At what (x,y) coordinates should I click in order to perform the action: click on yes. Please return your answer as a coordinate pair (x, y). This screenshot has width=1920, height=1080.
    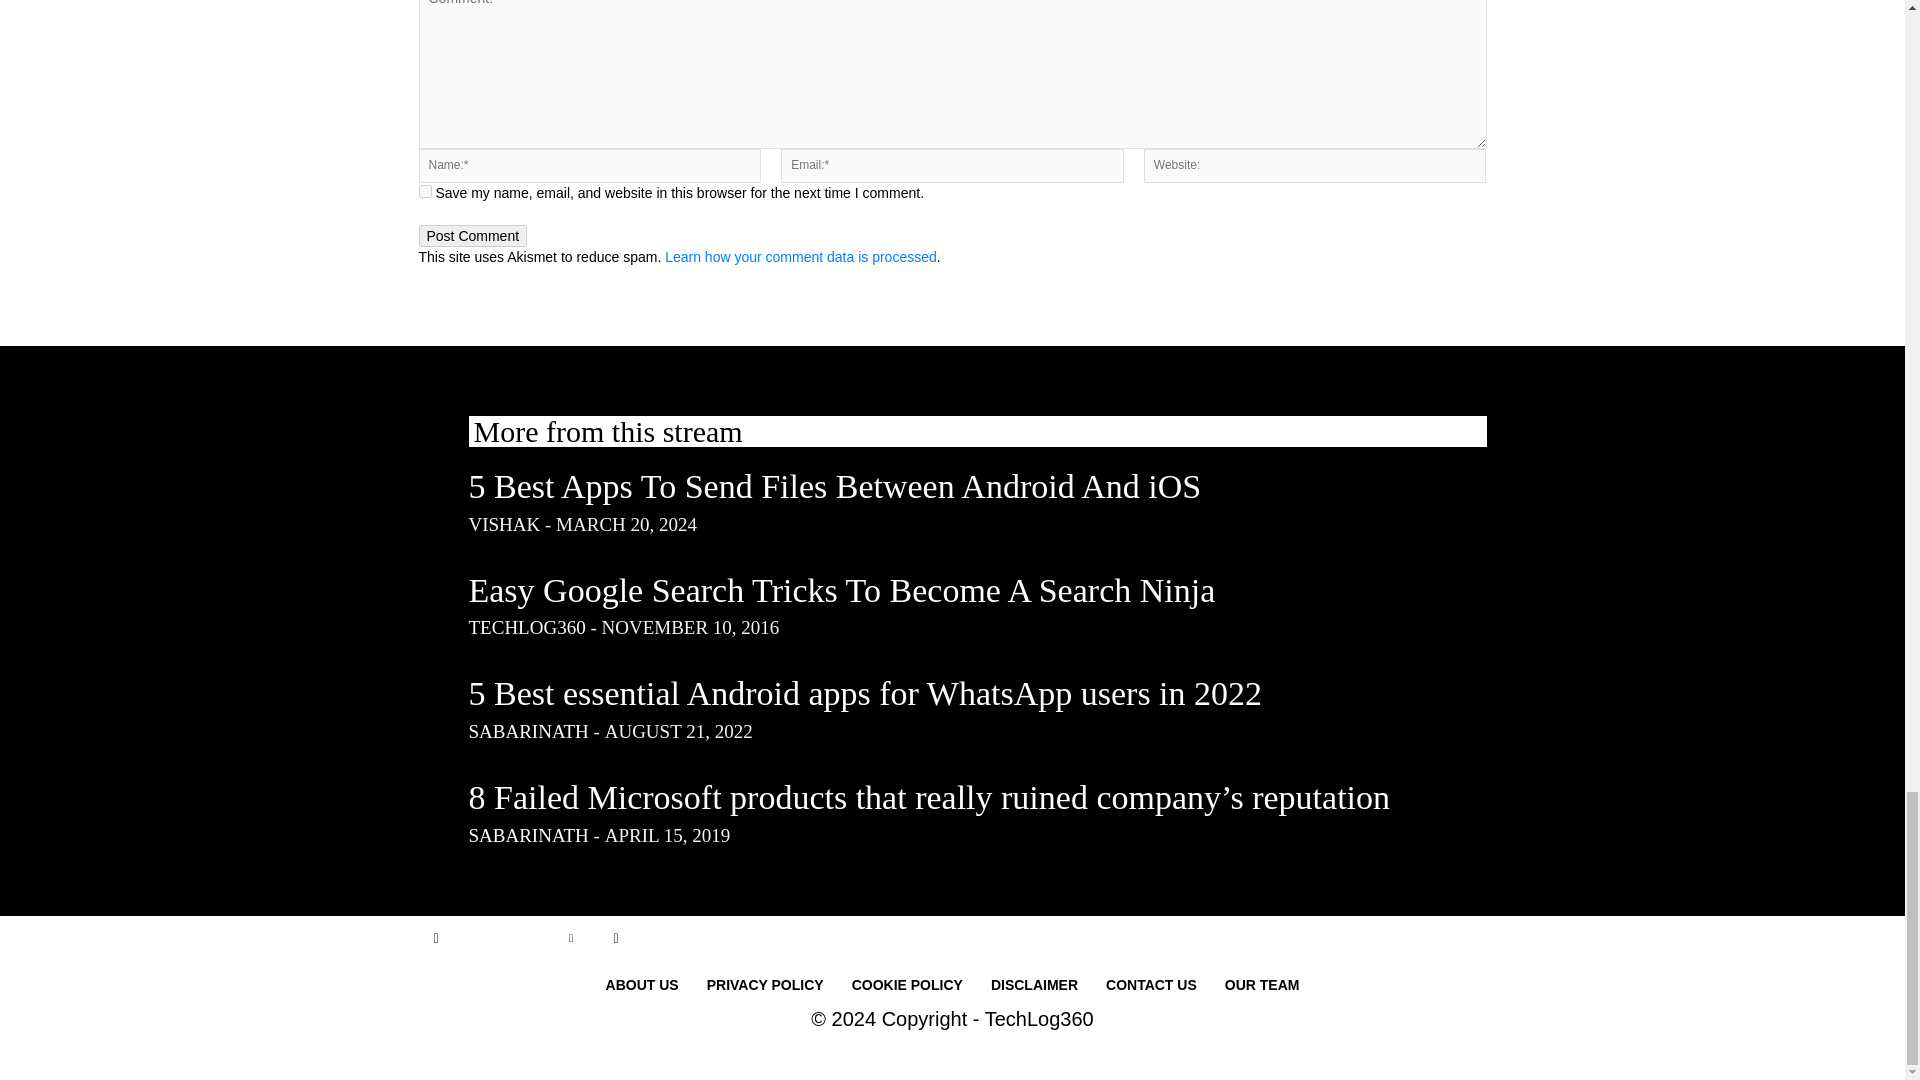
    Looking at the image, I should click on (424, 190).